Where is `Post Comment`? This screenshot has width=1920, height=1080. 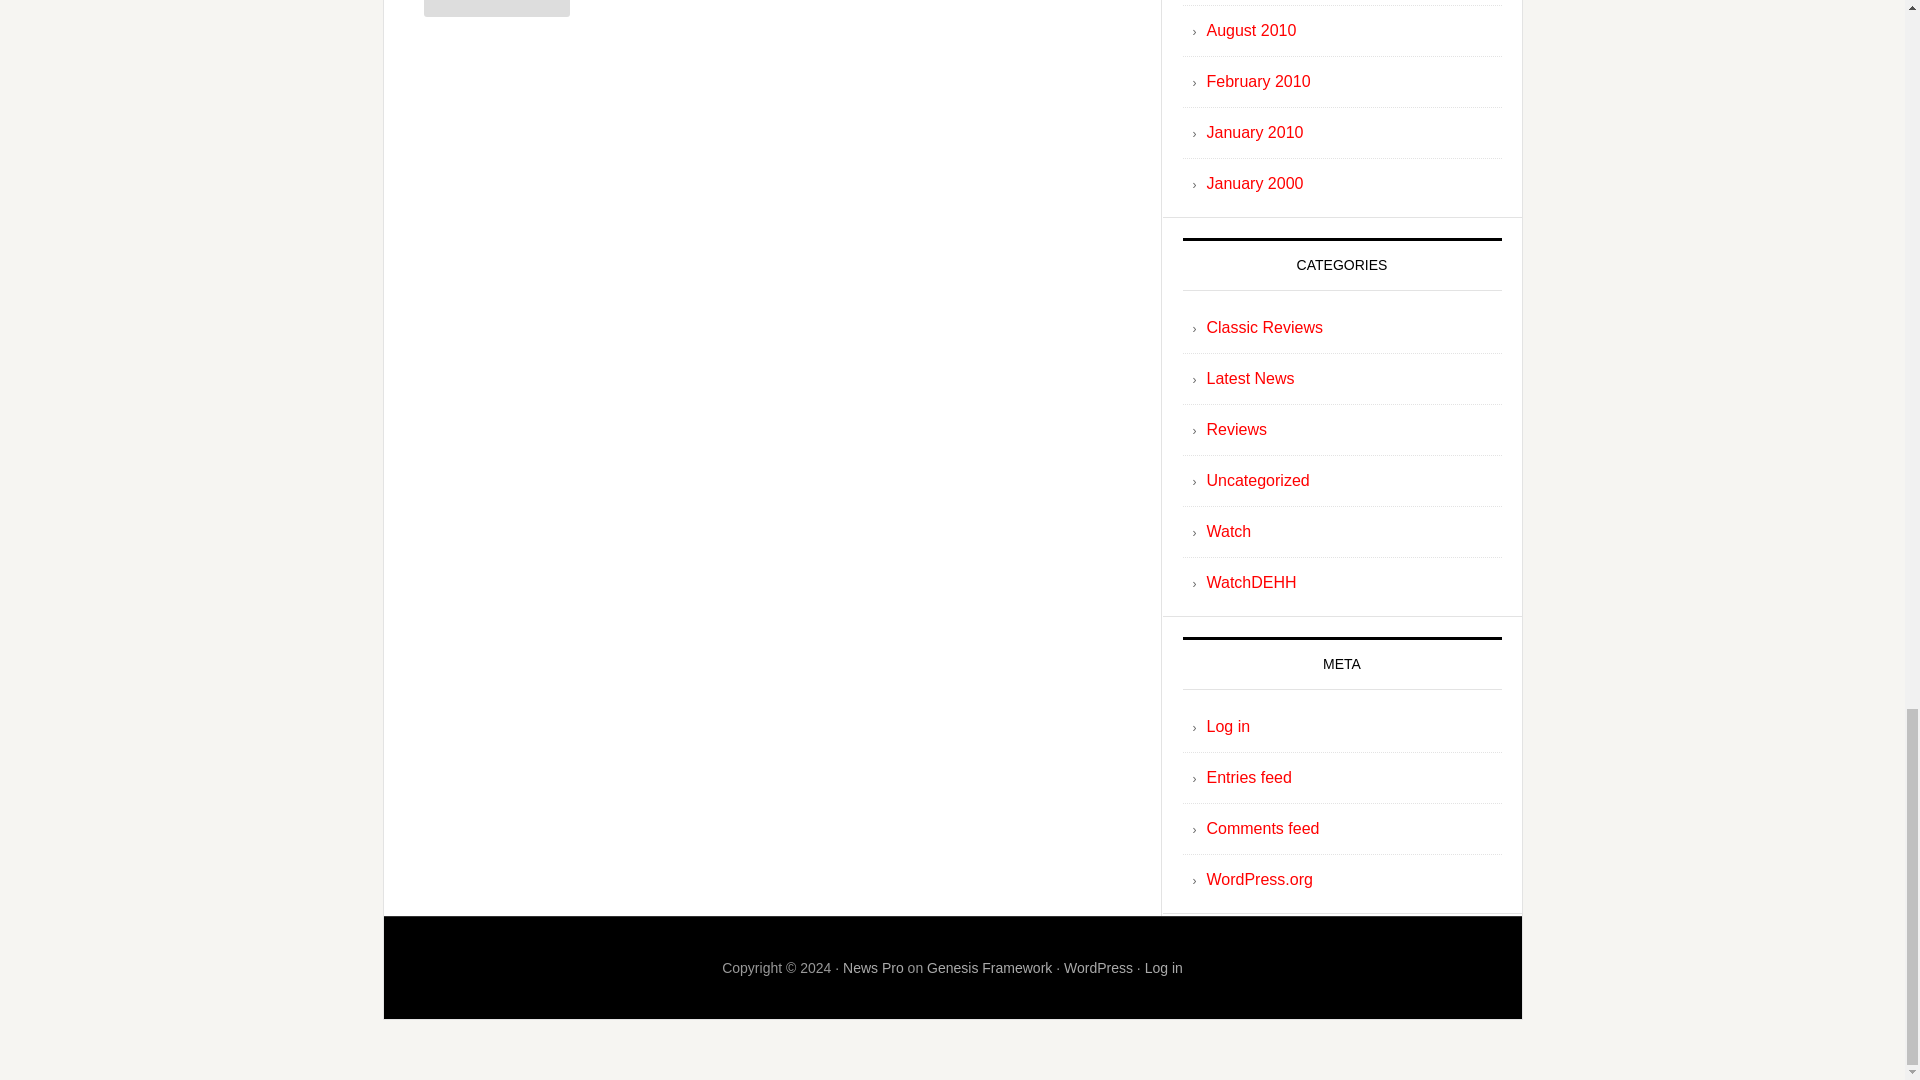 Post Comment is located at coordinates (497, 8).